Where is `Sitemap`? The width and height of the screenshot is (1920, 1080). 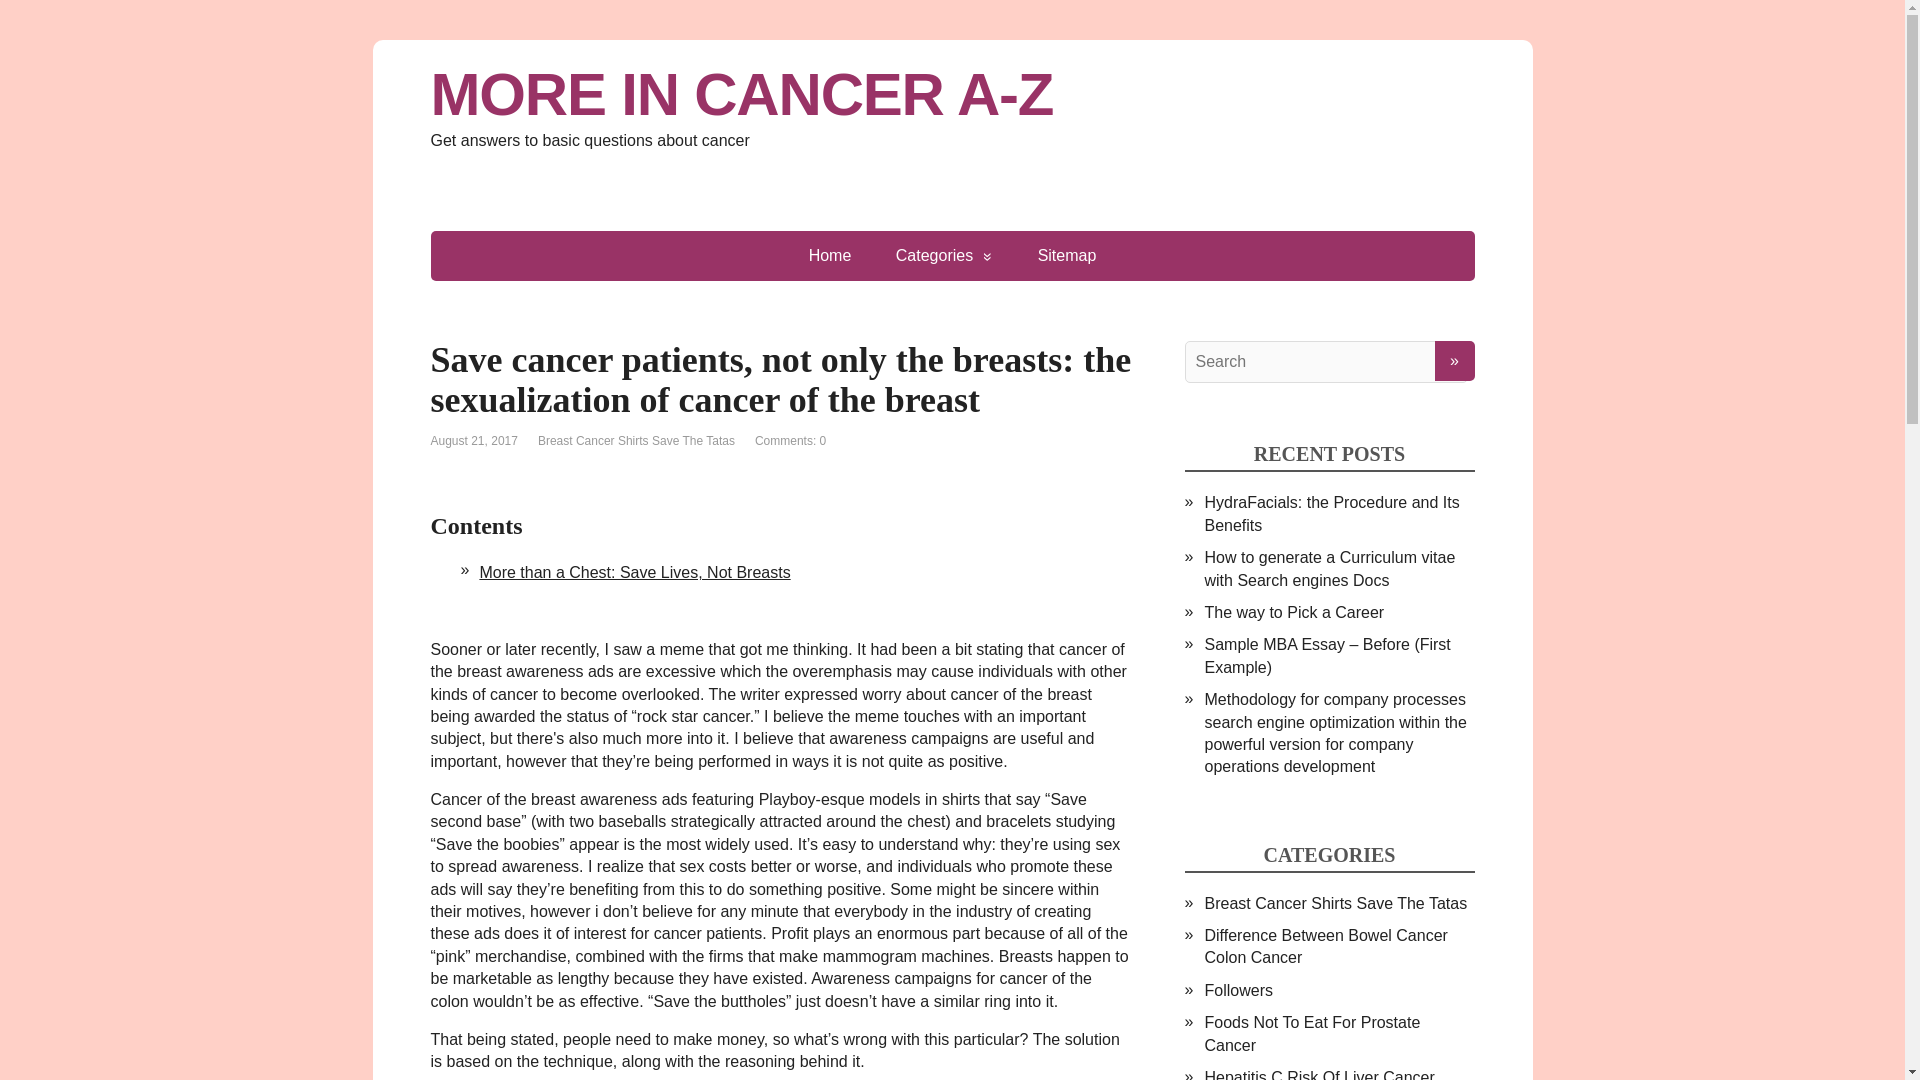 Sitemap is located at coordinates (1067, 256).